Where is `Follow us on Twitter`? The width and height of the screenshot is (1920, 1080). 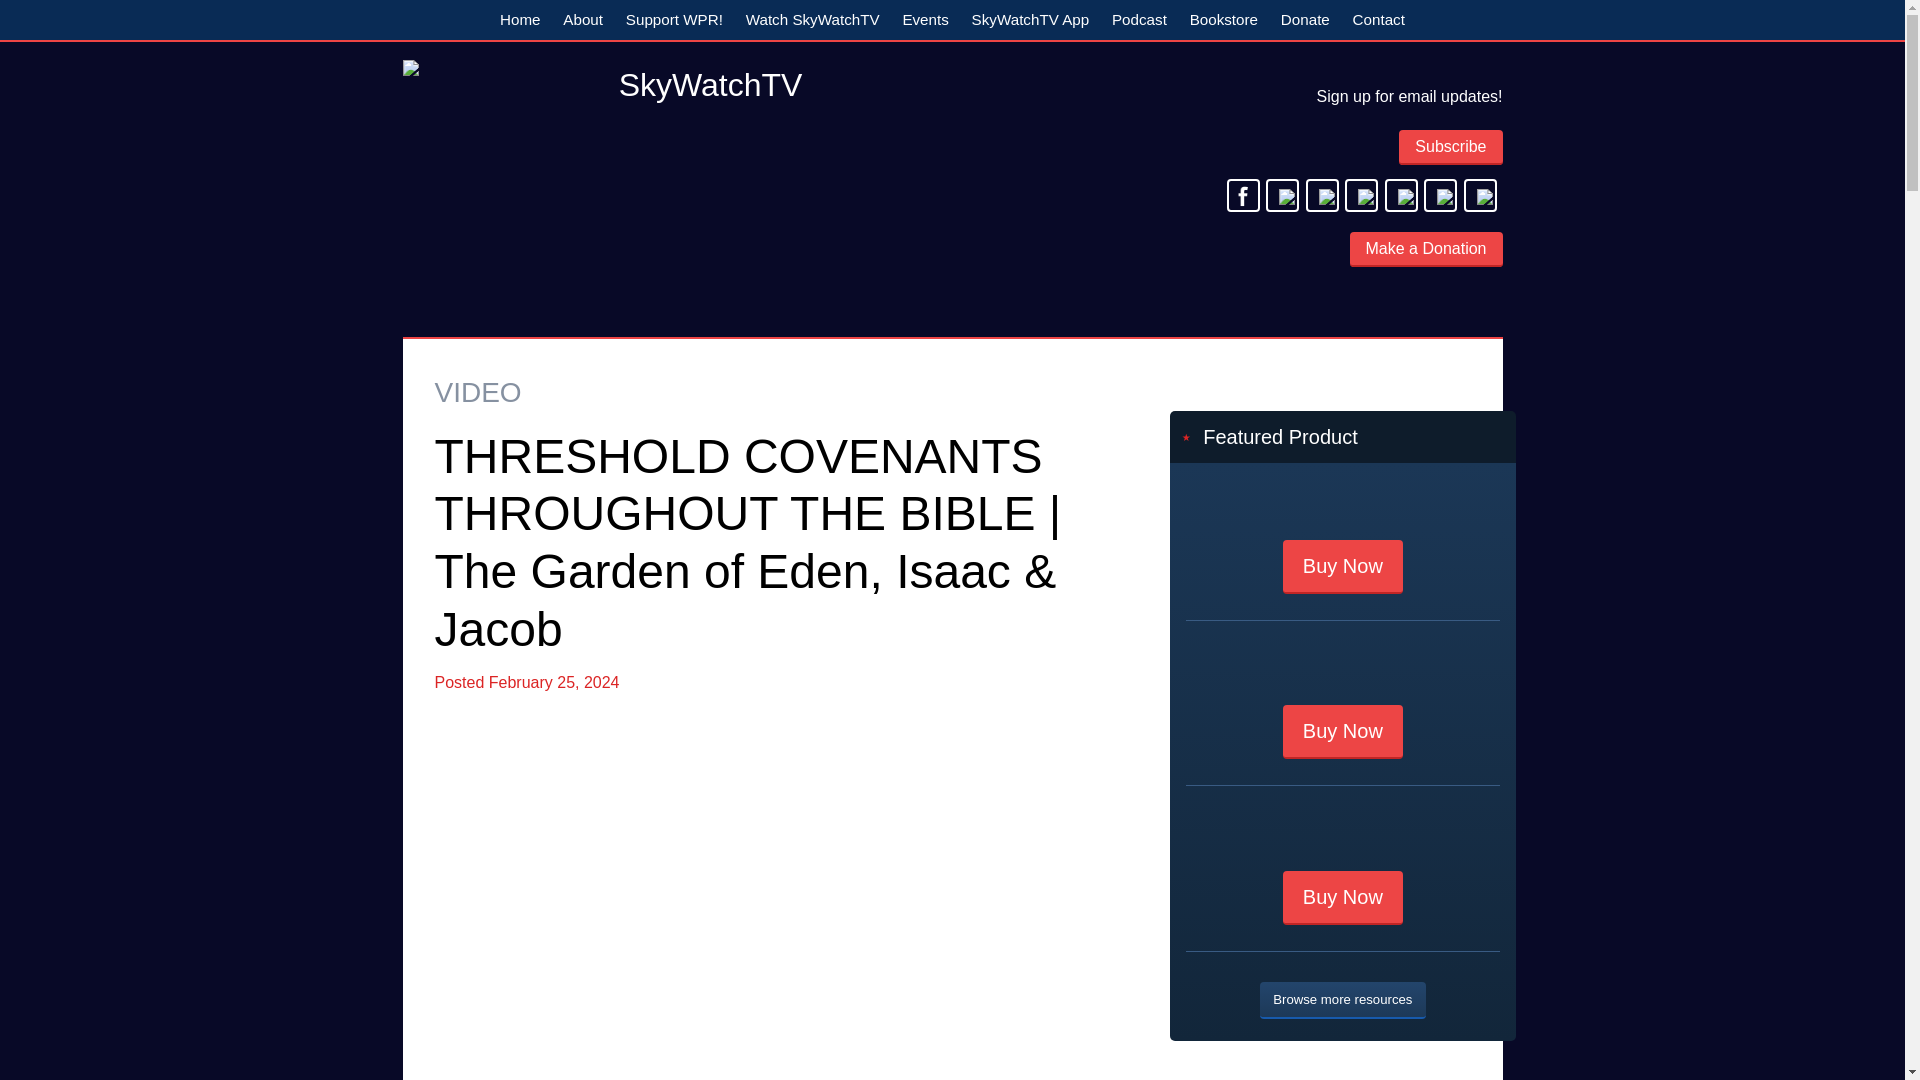 Follow us on Twitter is located at coordinates (1282, 195).